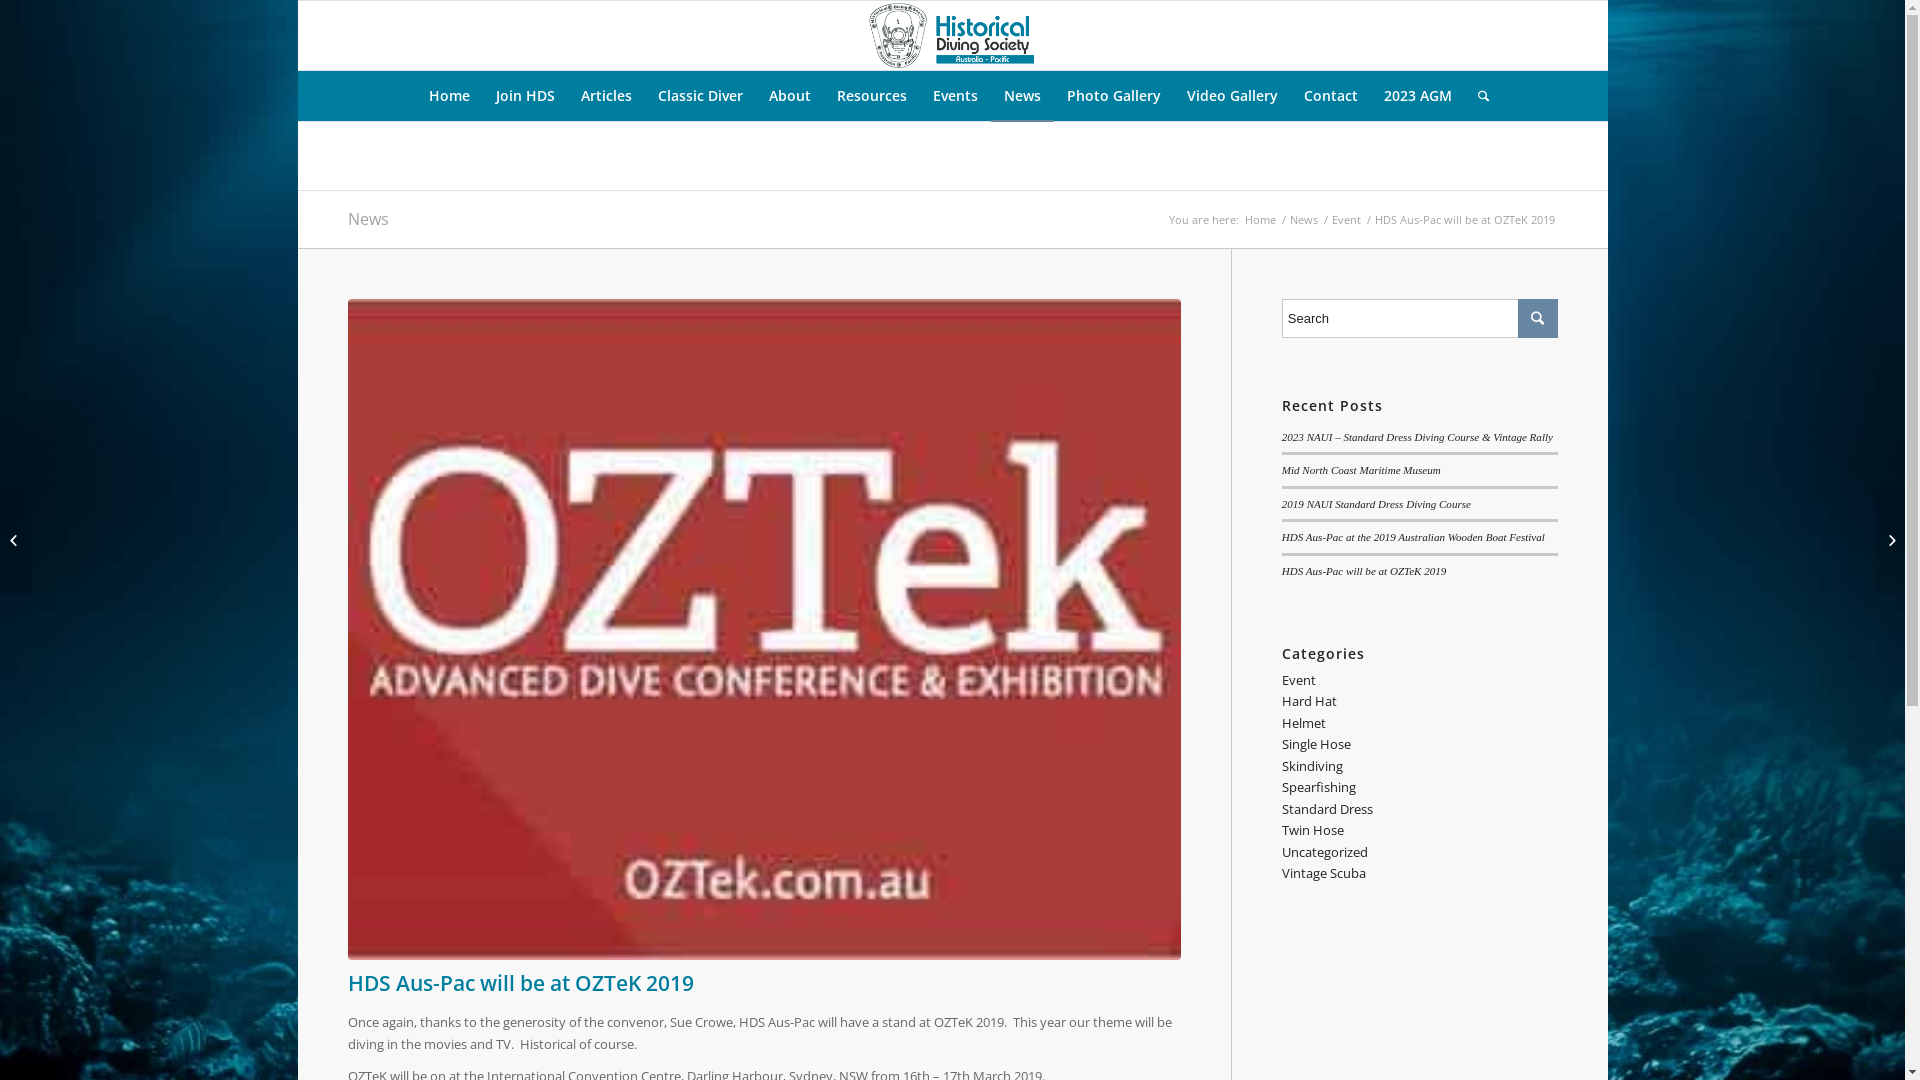 This screenshot has width=1920, height=1080. Describe the element at coordinates (1414, 537) in the screenshot. I see `HDS Aus-Pac at the 2019 Australian Wooden Boat Festival` at that location.